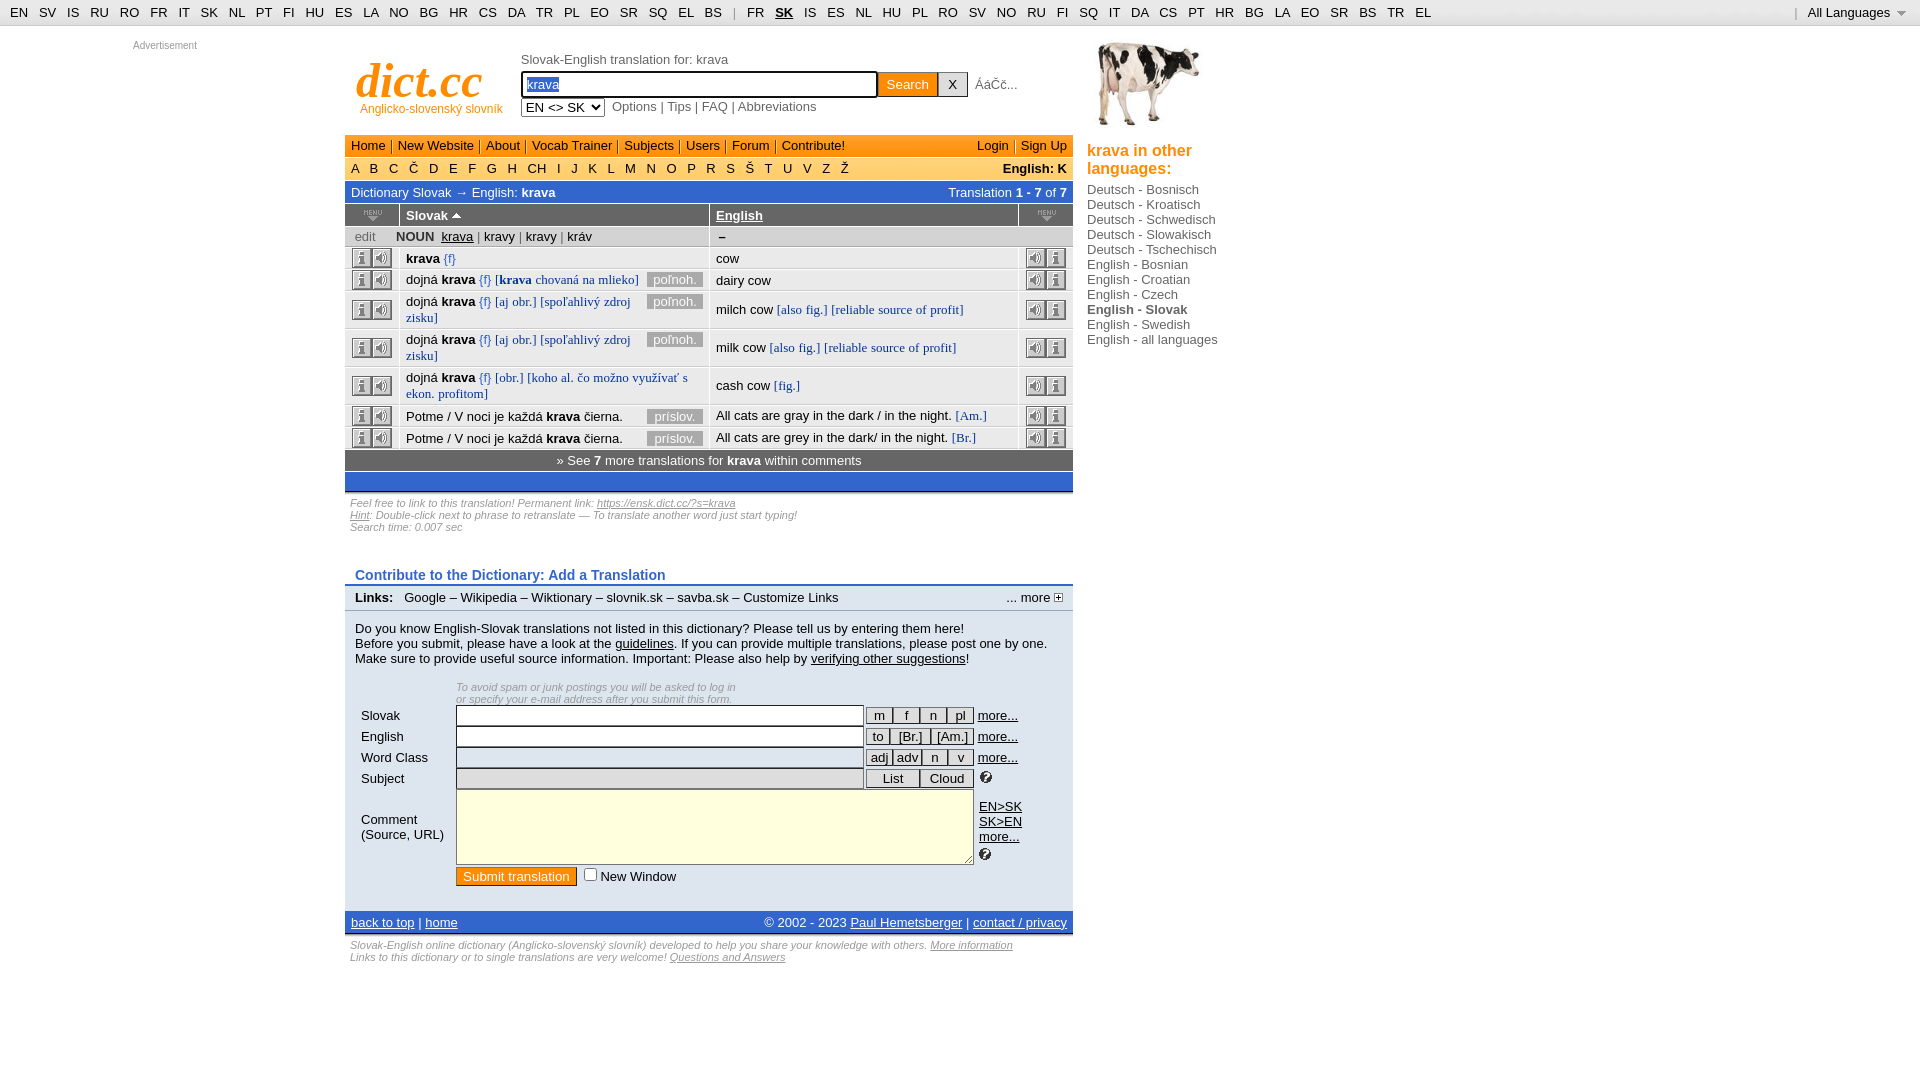 Image resolution: width=1920 pixels, height=1080 pixels. What do you see at coordinates (593, 168) in the screenshot?
I see `K` at bounding box center [593, 168].